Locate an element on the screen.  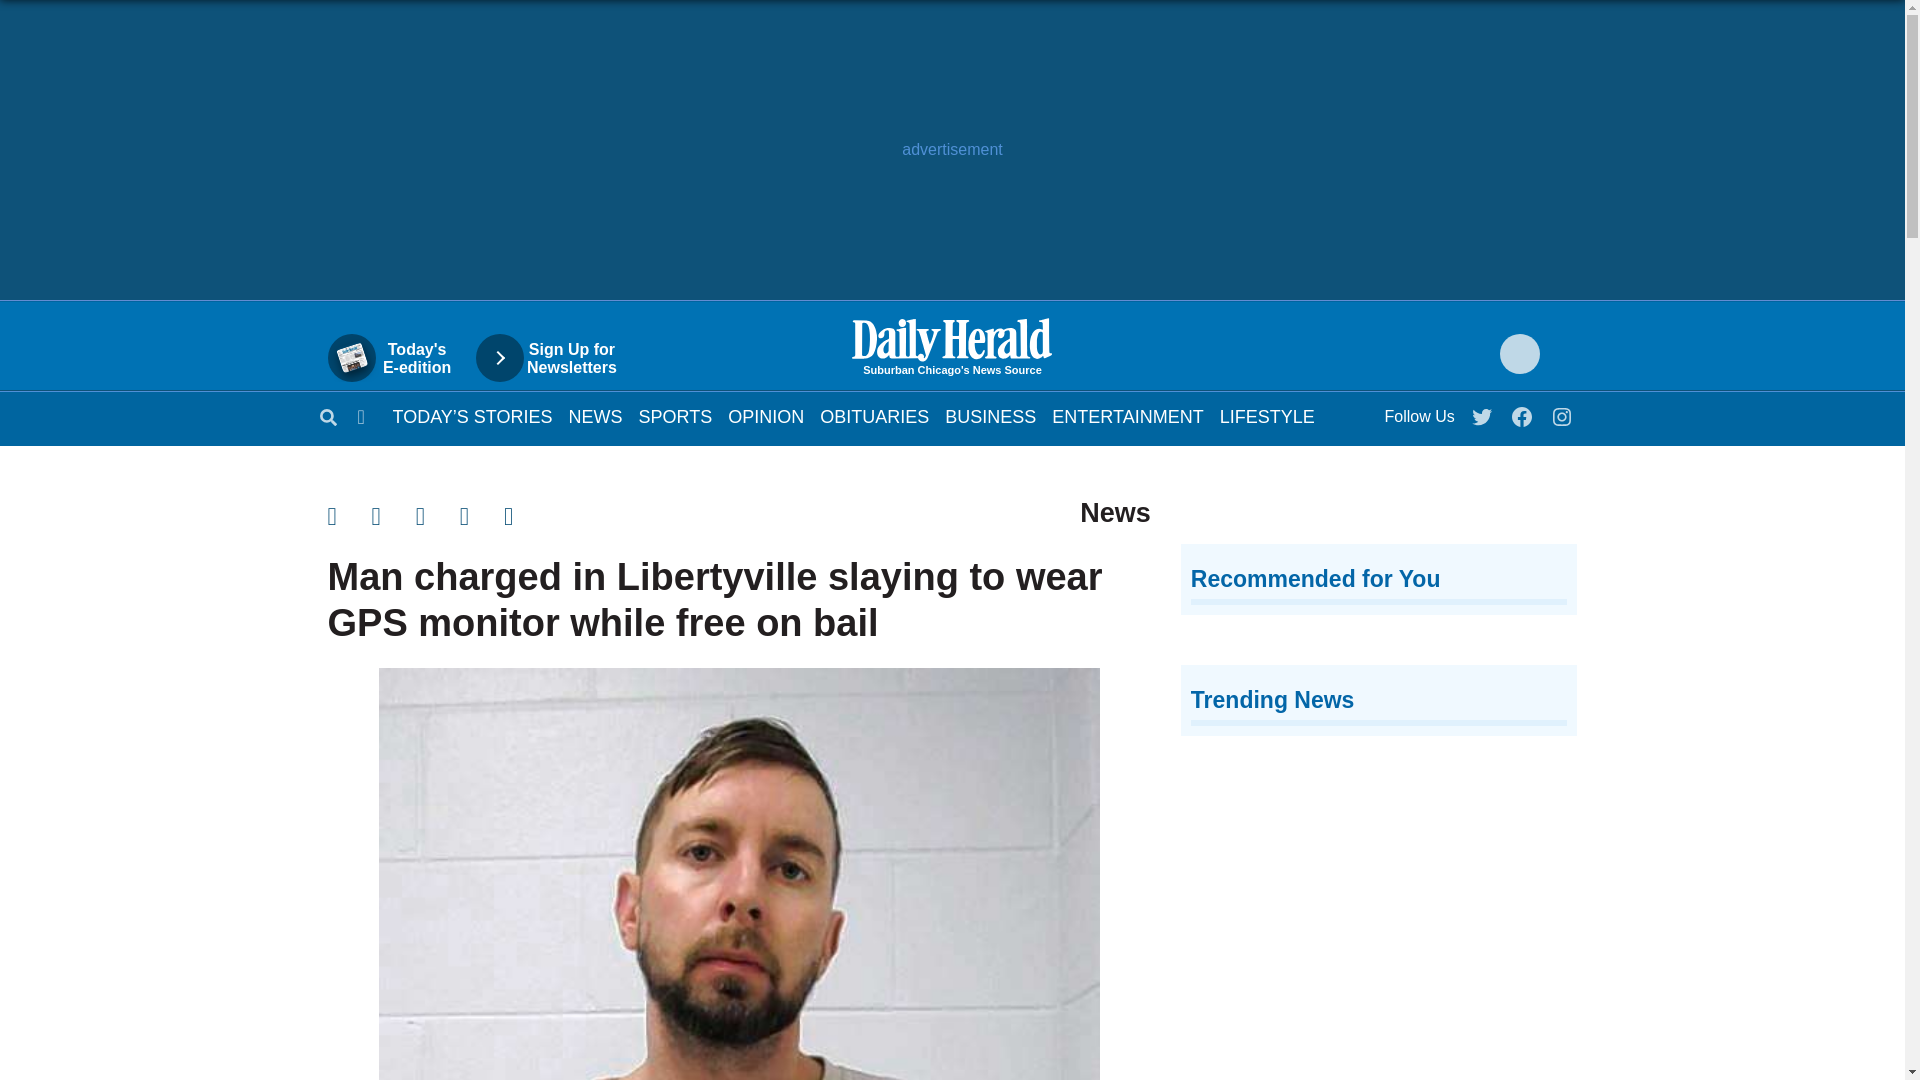
NEWS is located at coordinates (1267, 416).